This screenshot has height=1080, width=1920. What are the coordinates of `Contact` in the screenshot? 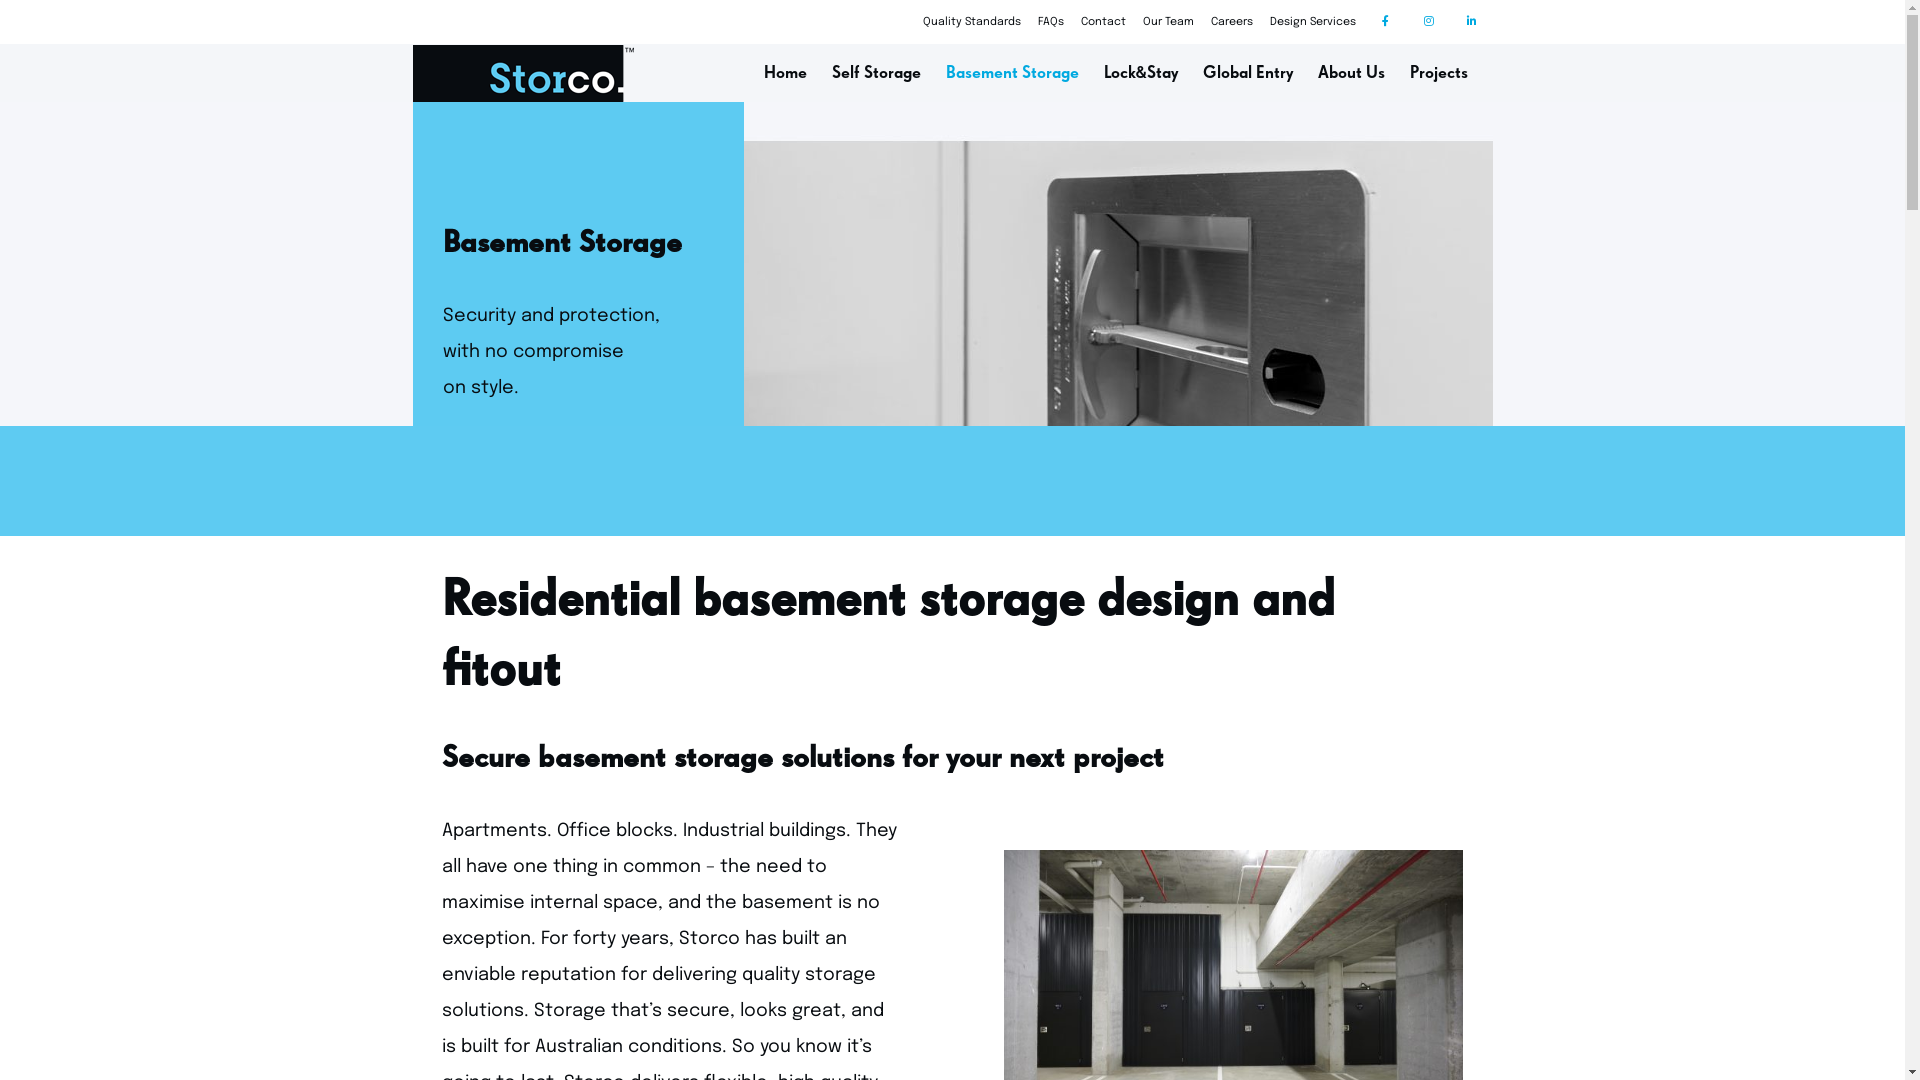 It's located at (1102, 22).